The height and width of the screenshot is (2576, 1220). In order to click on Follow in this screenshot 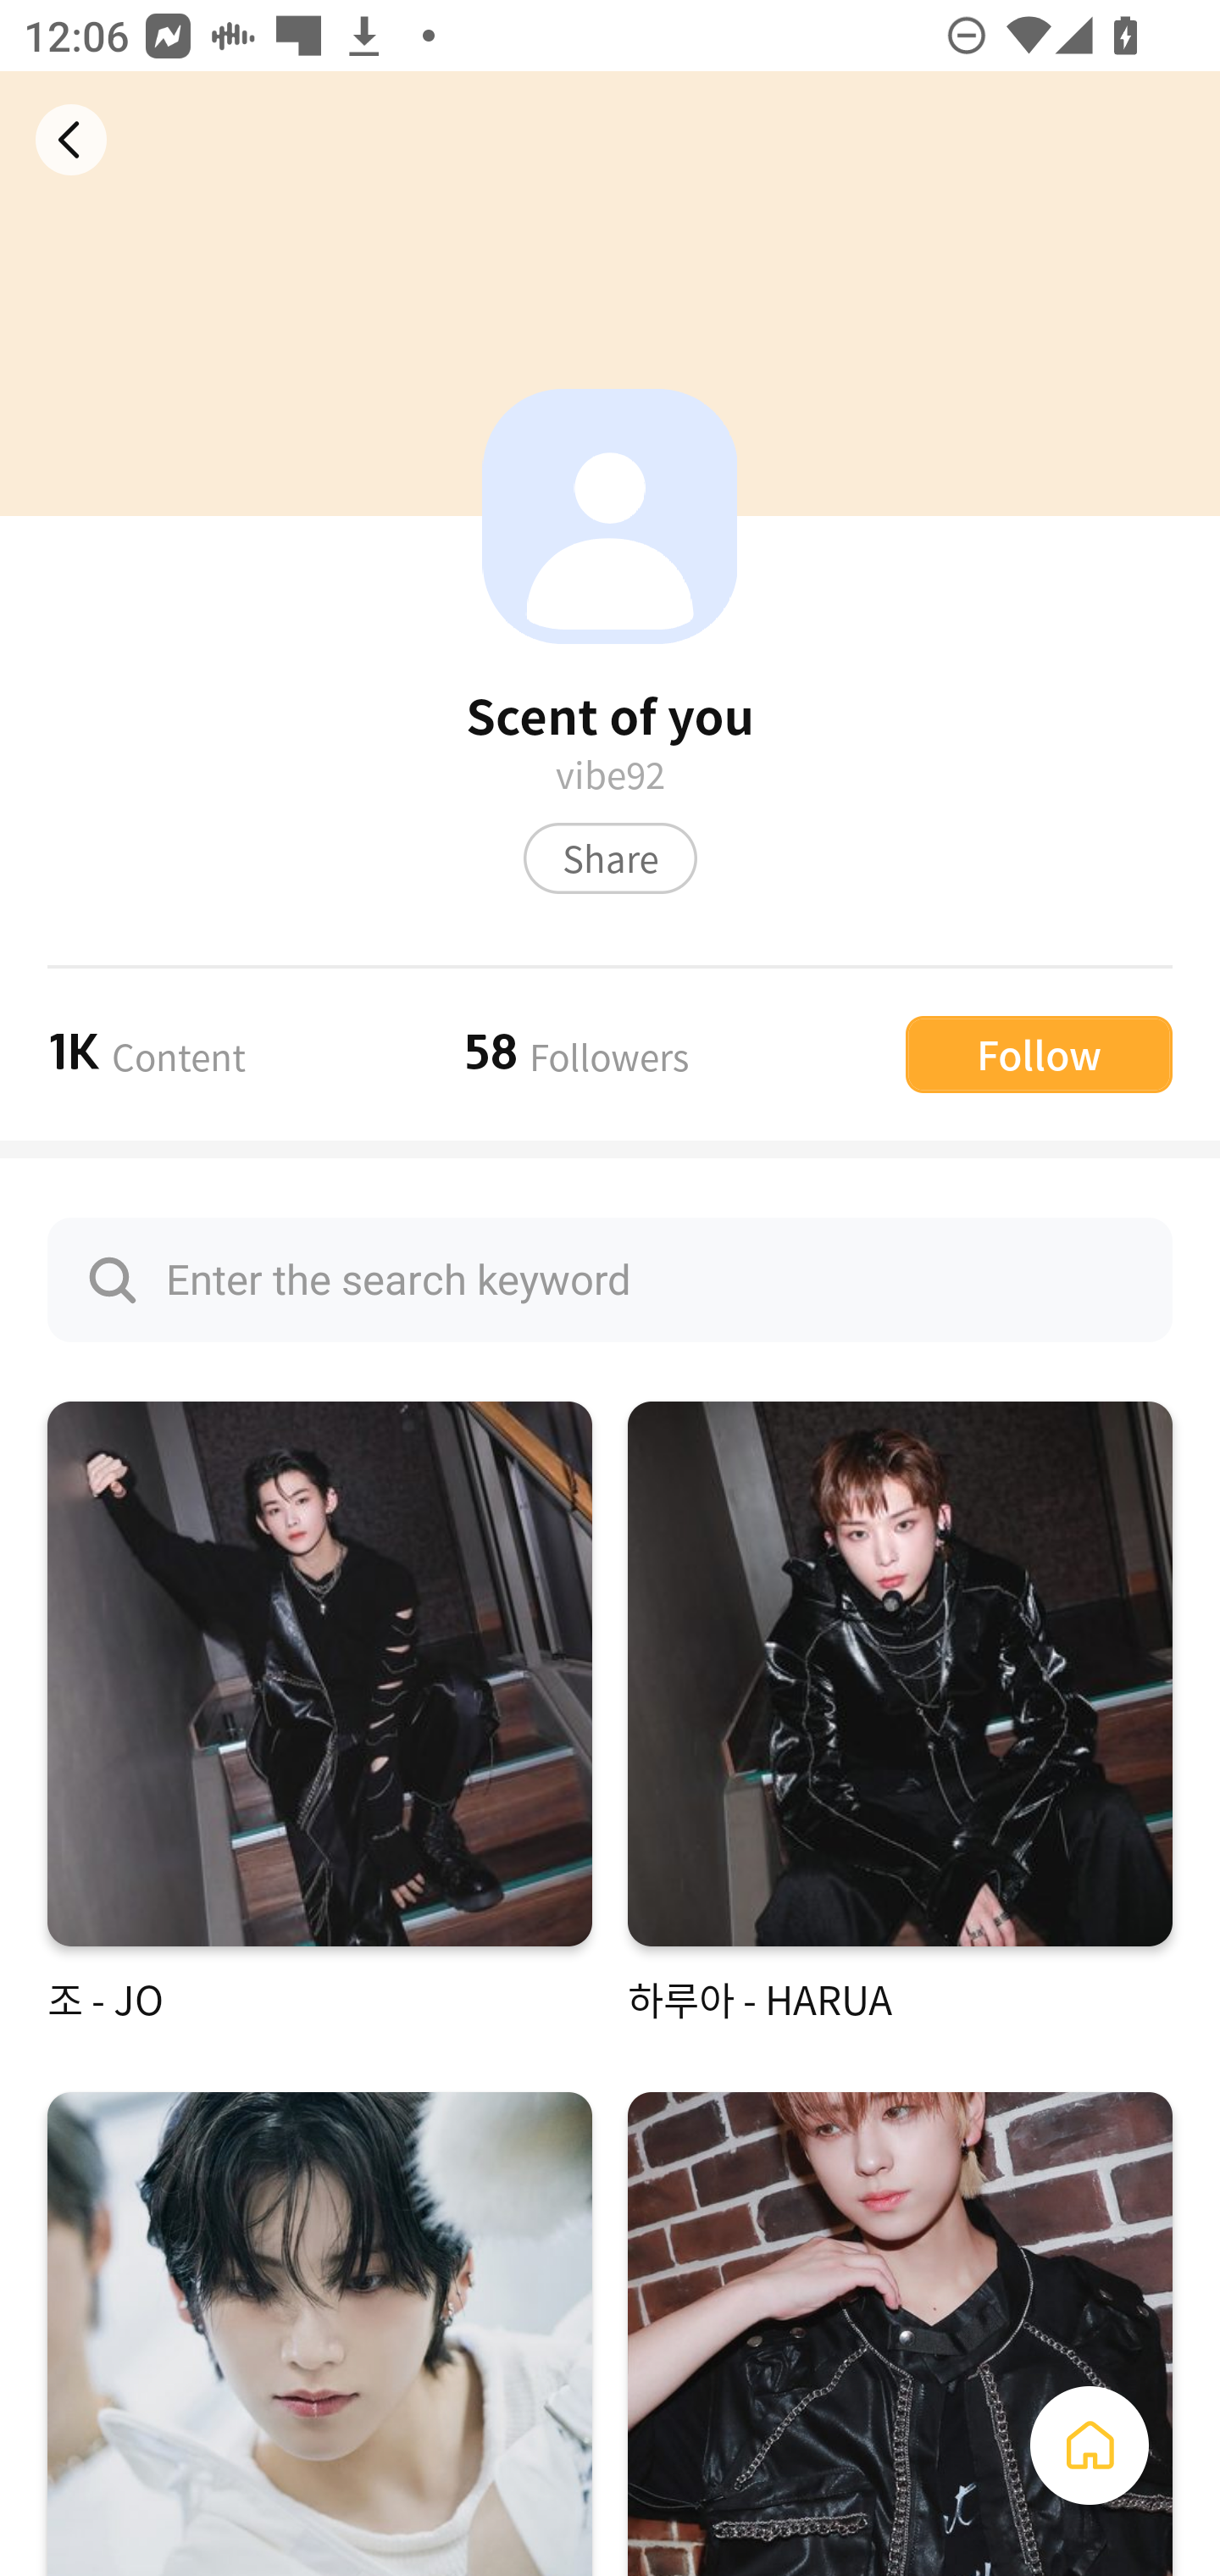, I will do `click(1039, 1052)`.